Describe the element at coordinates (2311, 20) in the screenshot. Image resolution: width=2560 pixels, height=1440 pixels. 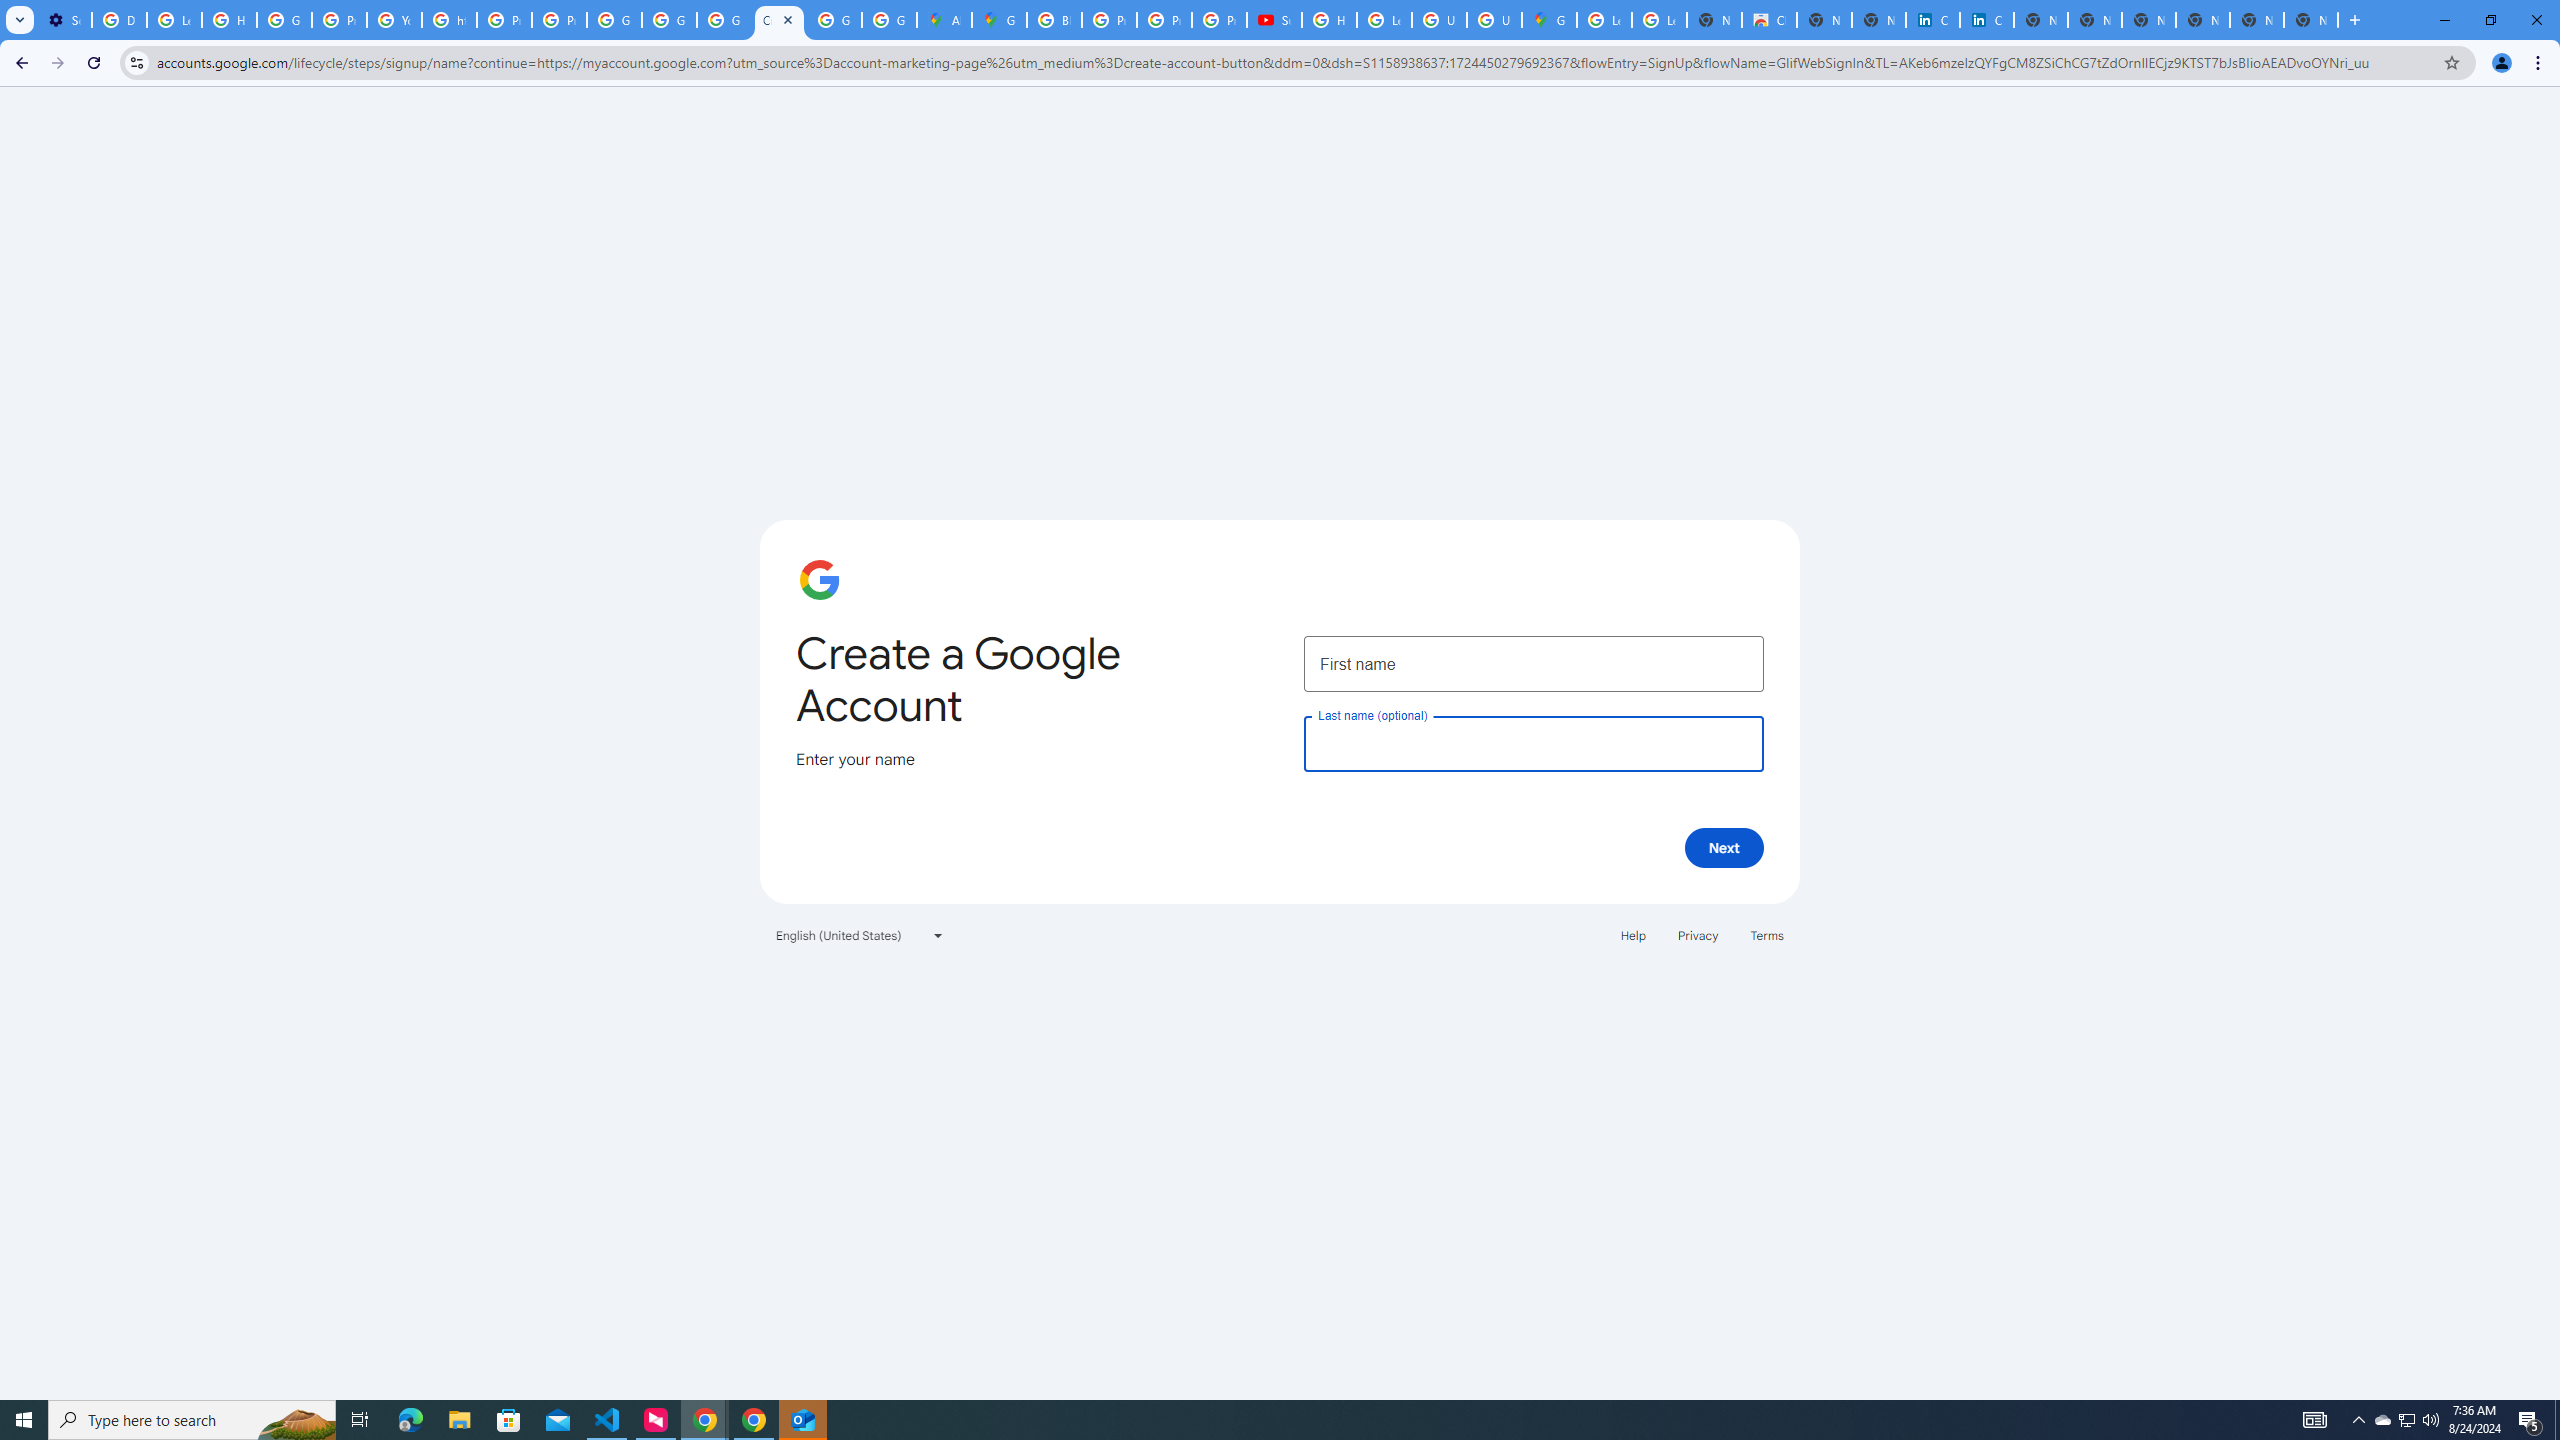
I see `New Tab` at that location.